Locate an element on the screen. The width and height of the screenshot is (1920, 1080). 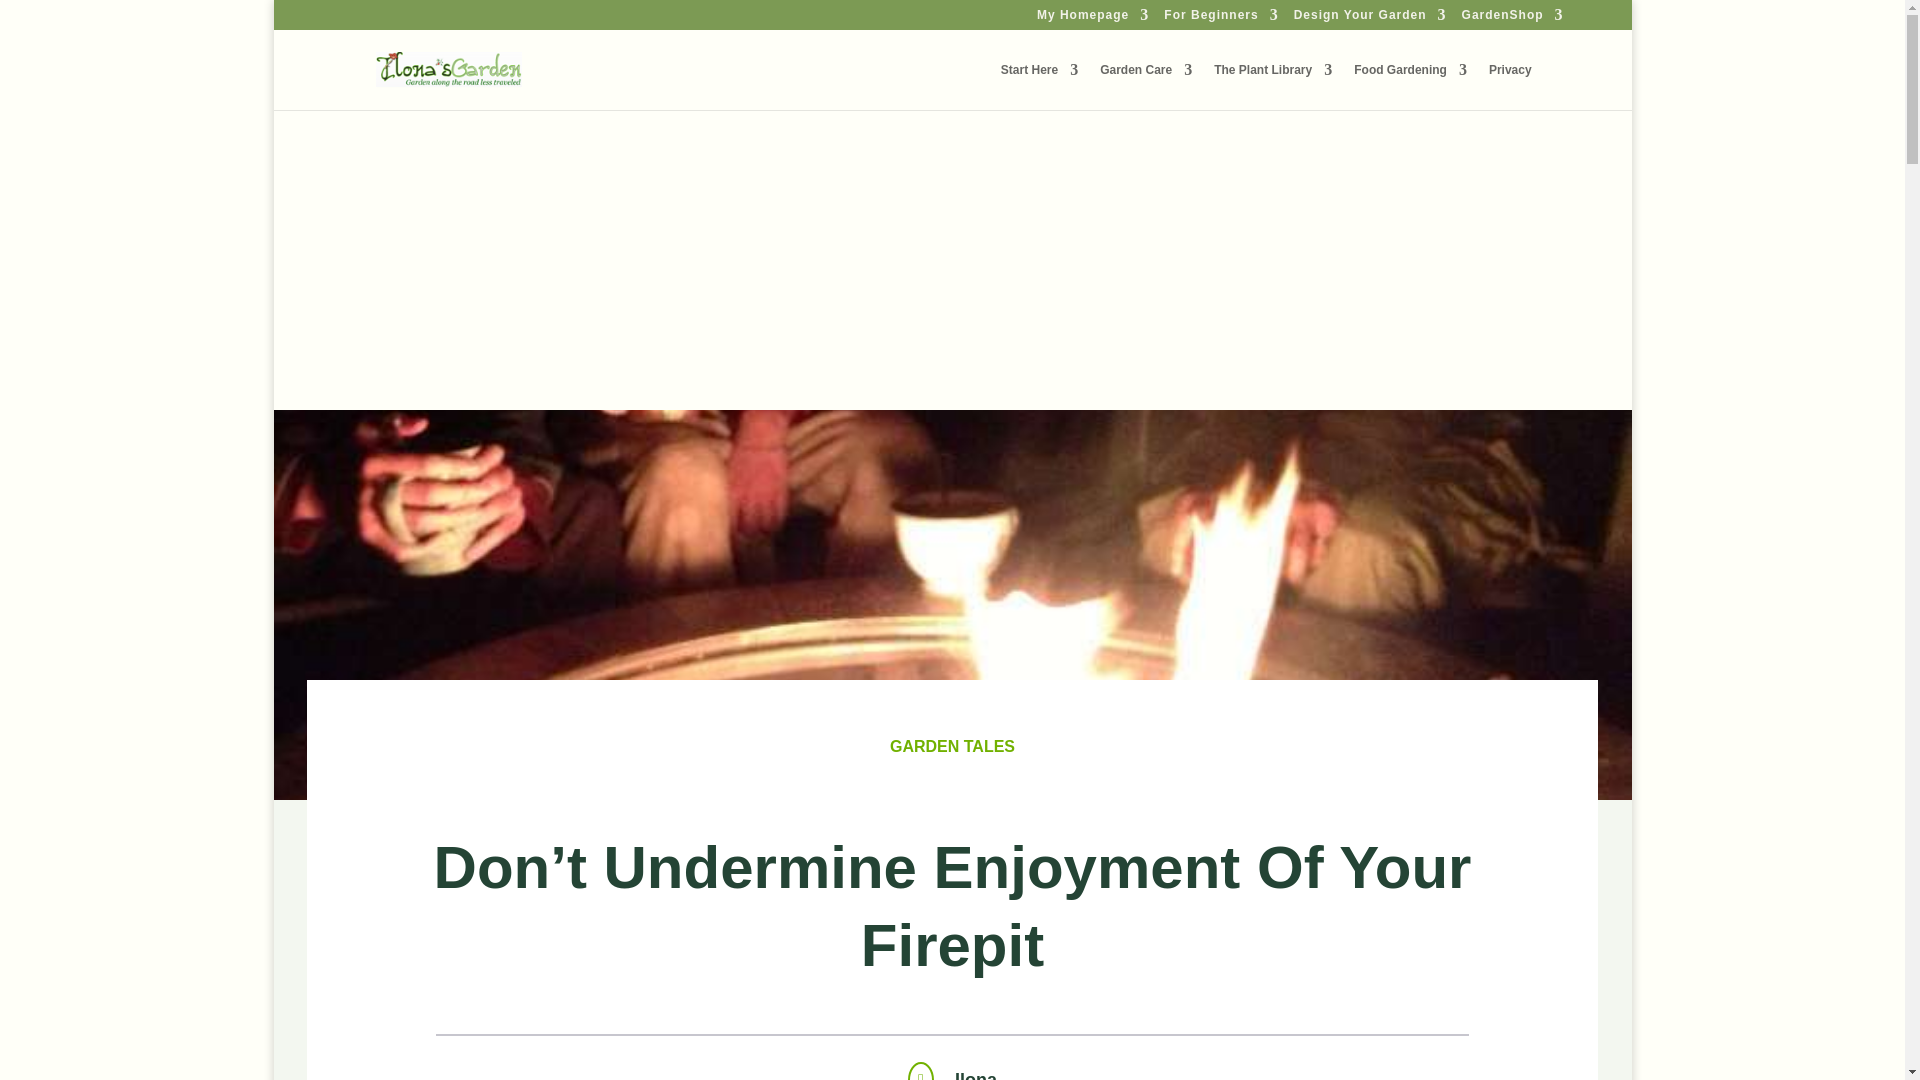
Grow your own food is located at coordinates (1410, 86).